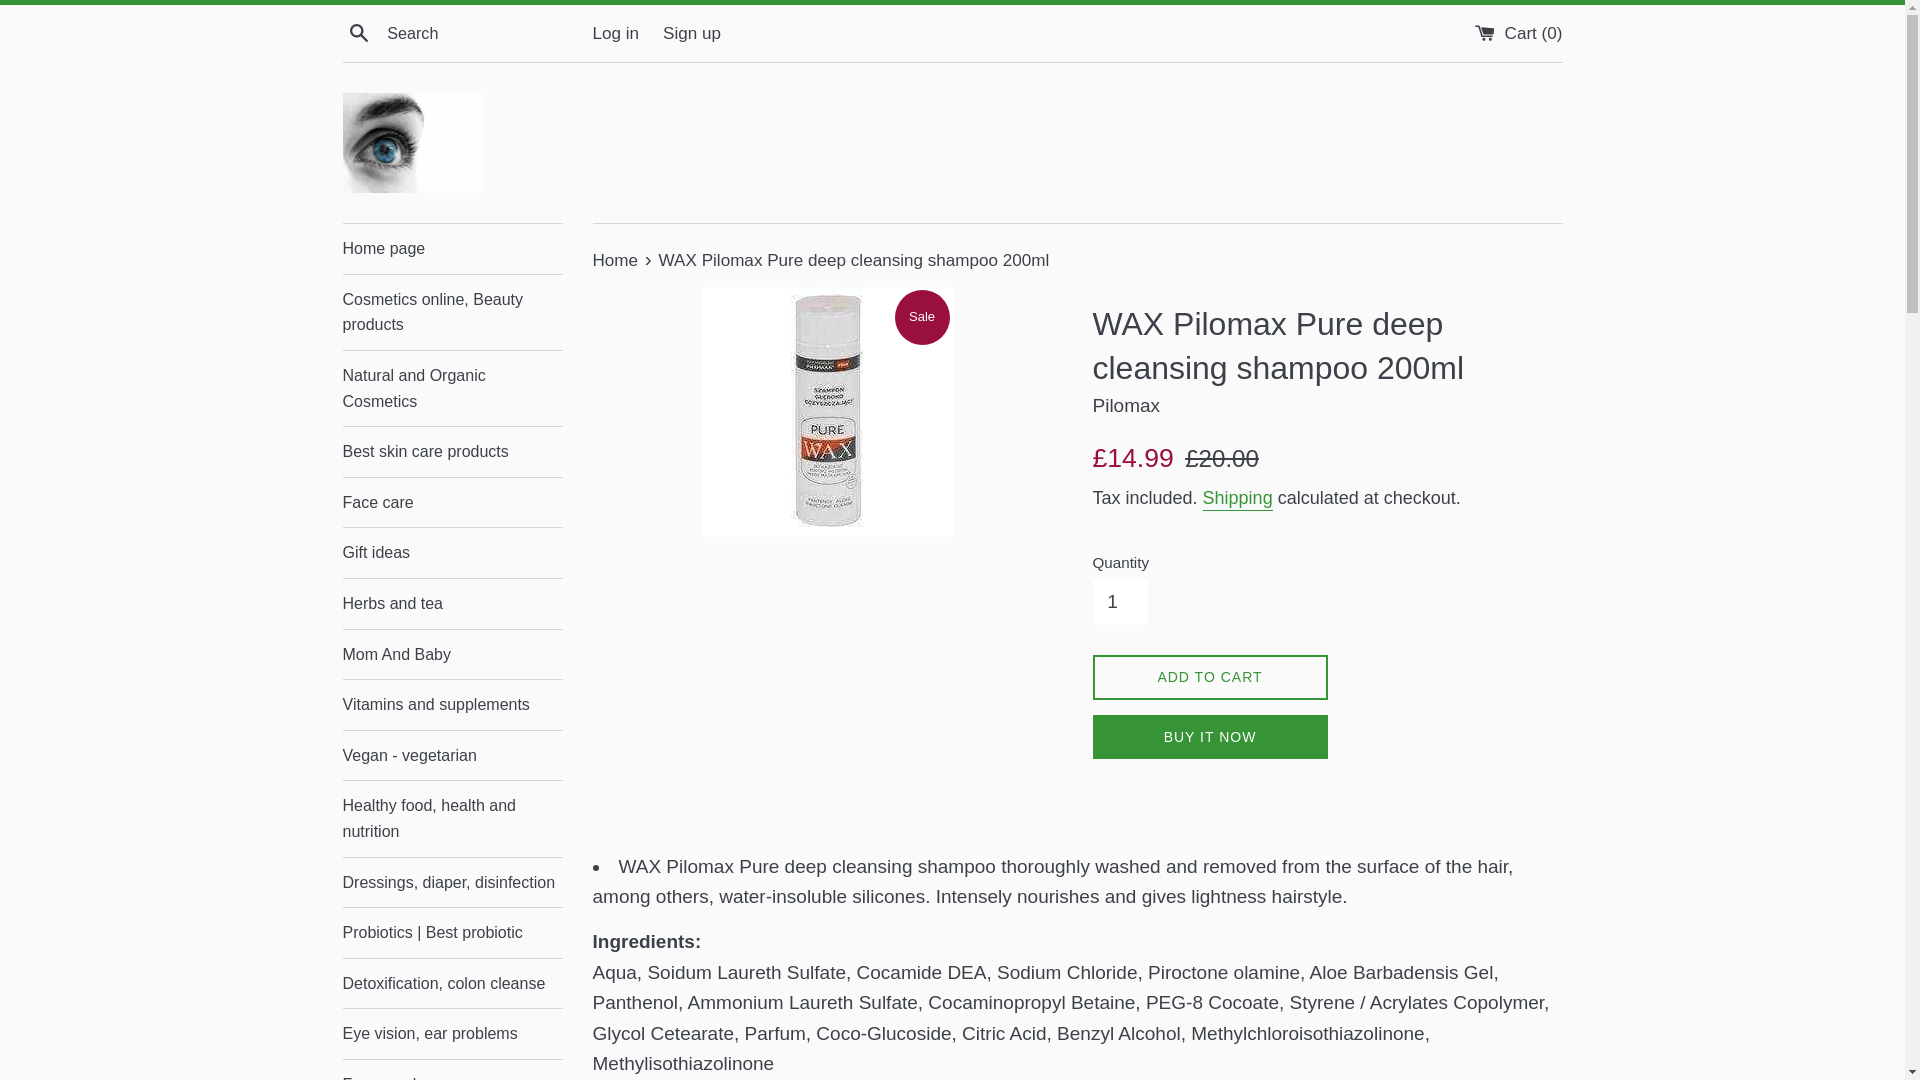 The width and height of the screenshot is (1920, 1080). Describe the element at coordinates (452, 705) in the screenshot. I see `Vitamins and supplements` at that location.